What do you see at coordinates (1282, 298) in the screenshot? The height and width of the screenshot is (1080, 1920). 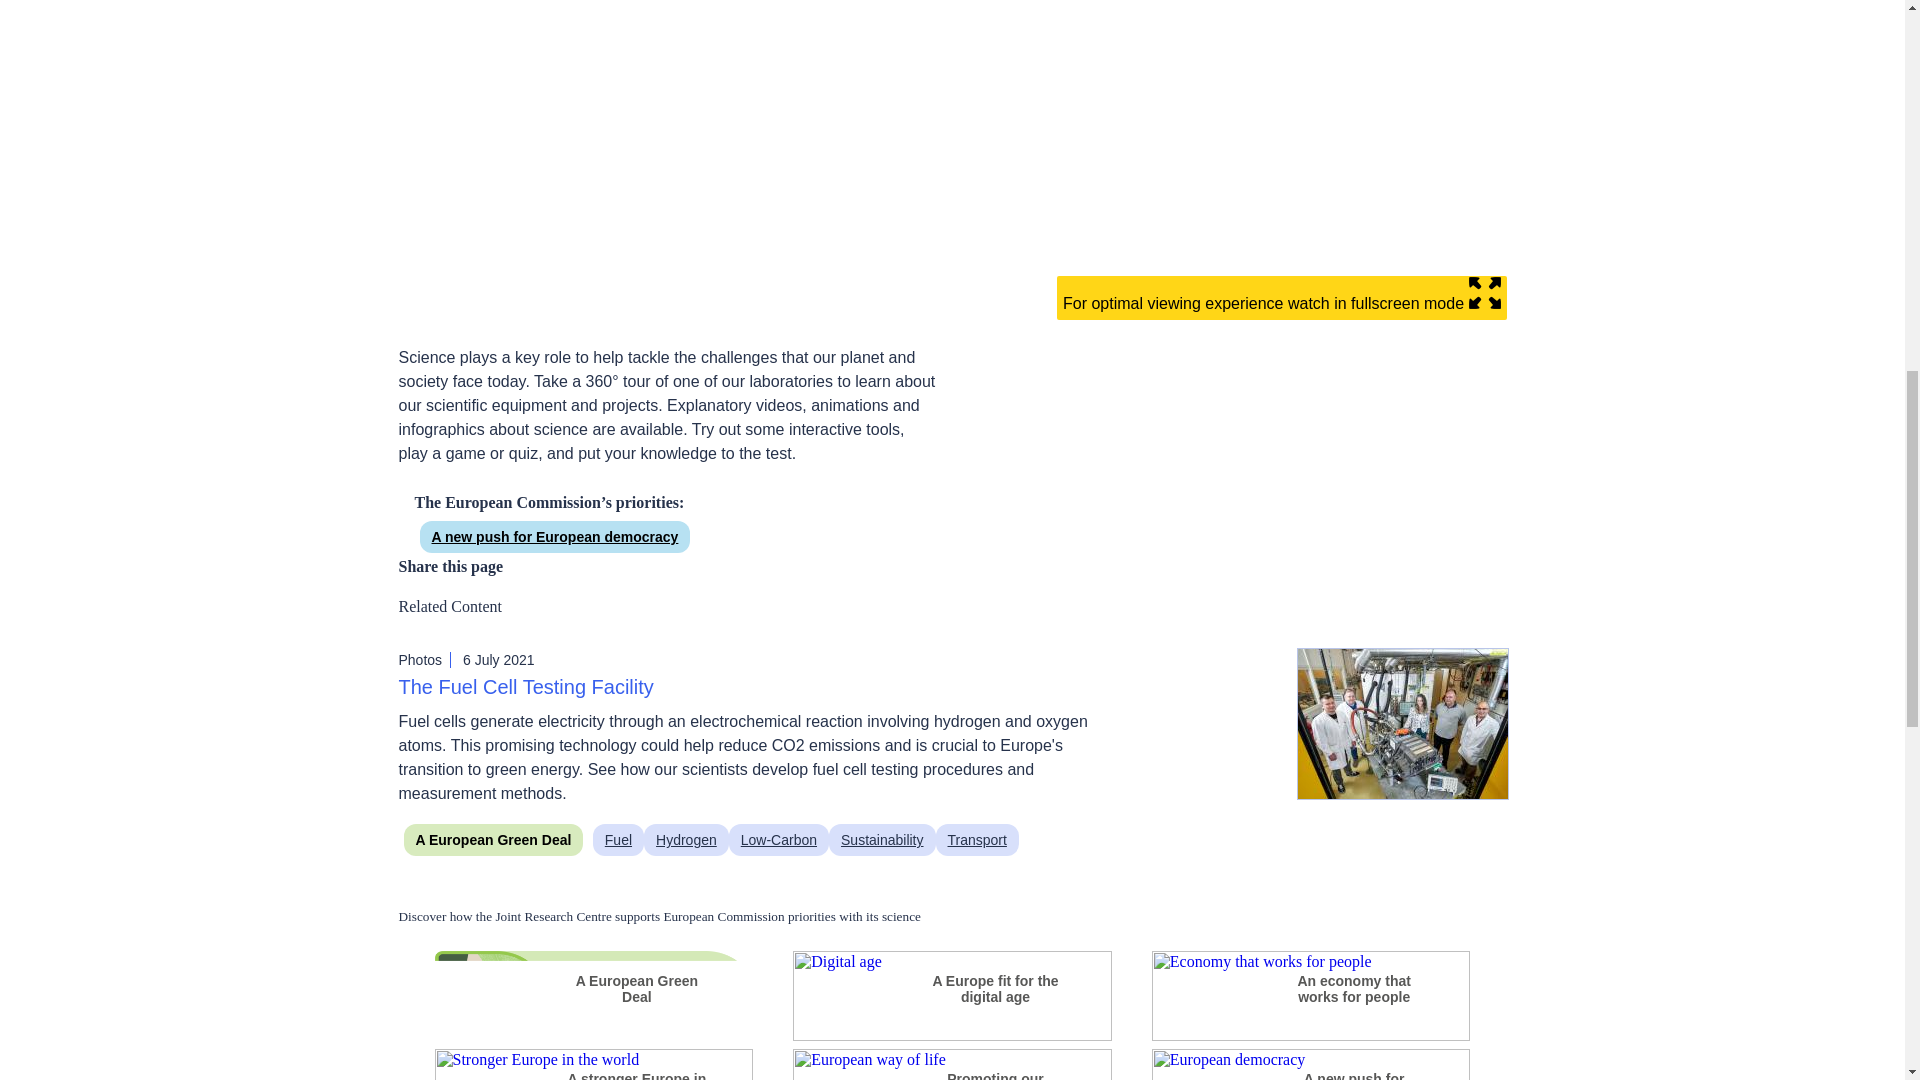 I see `For optimal viewing experience watch in fullscreen mode` at bounding box center [1282, 298].